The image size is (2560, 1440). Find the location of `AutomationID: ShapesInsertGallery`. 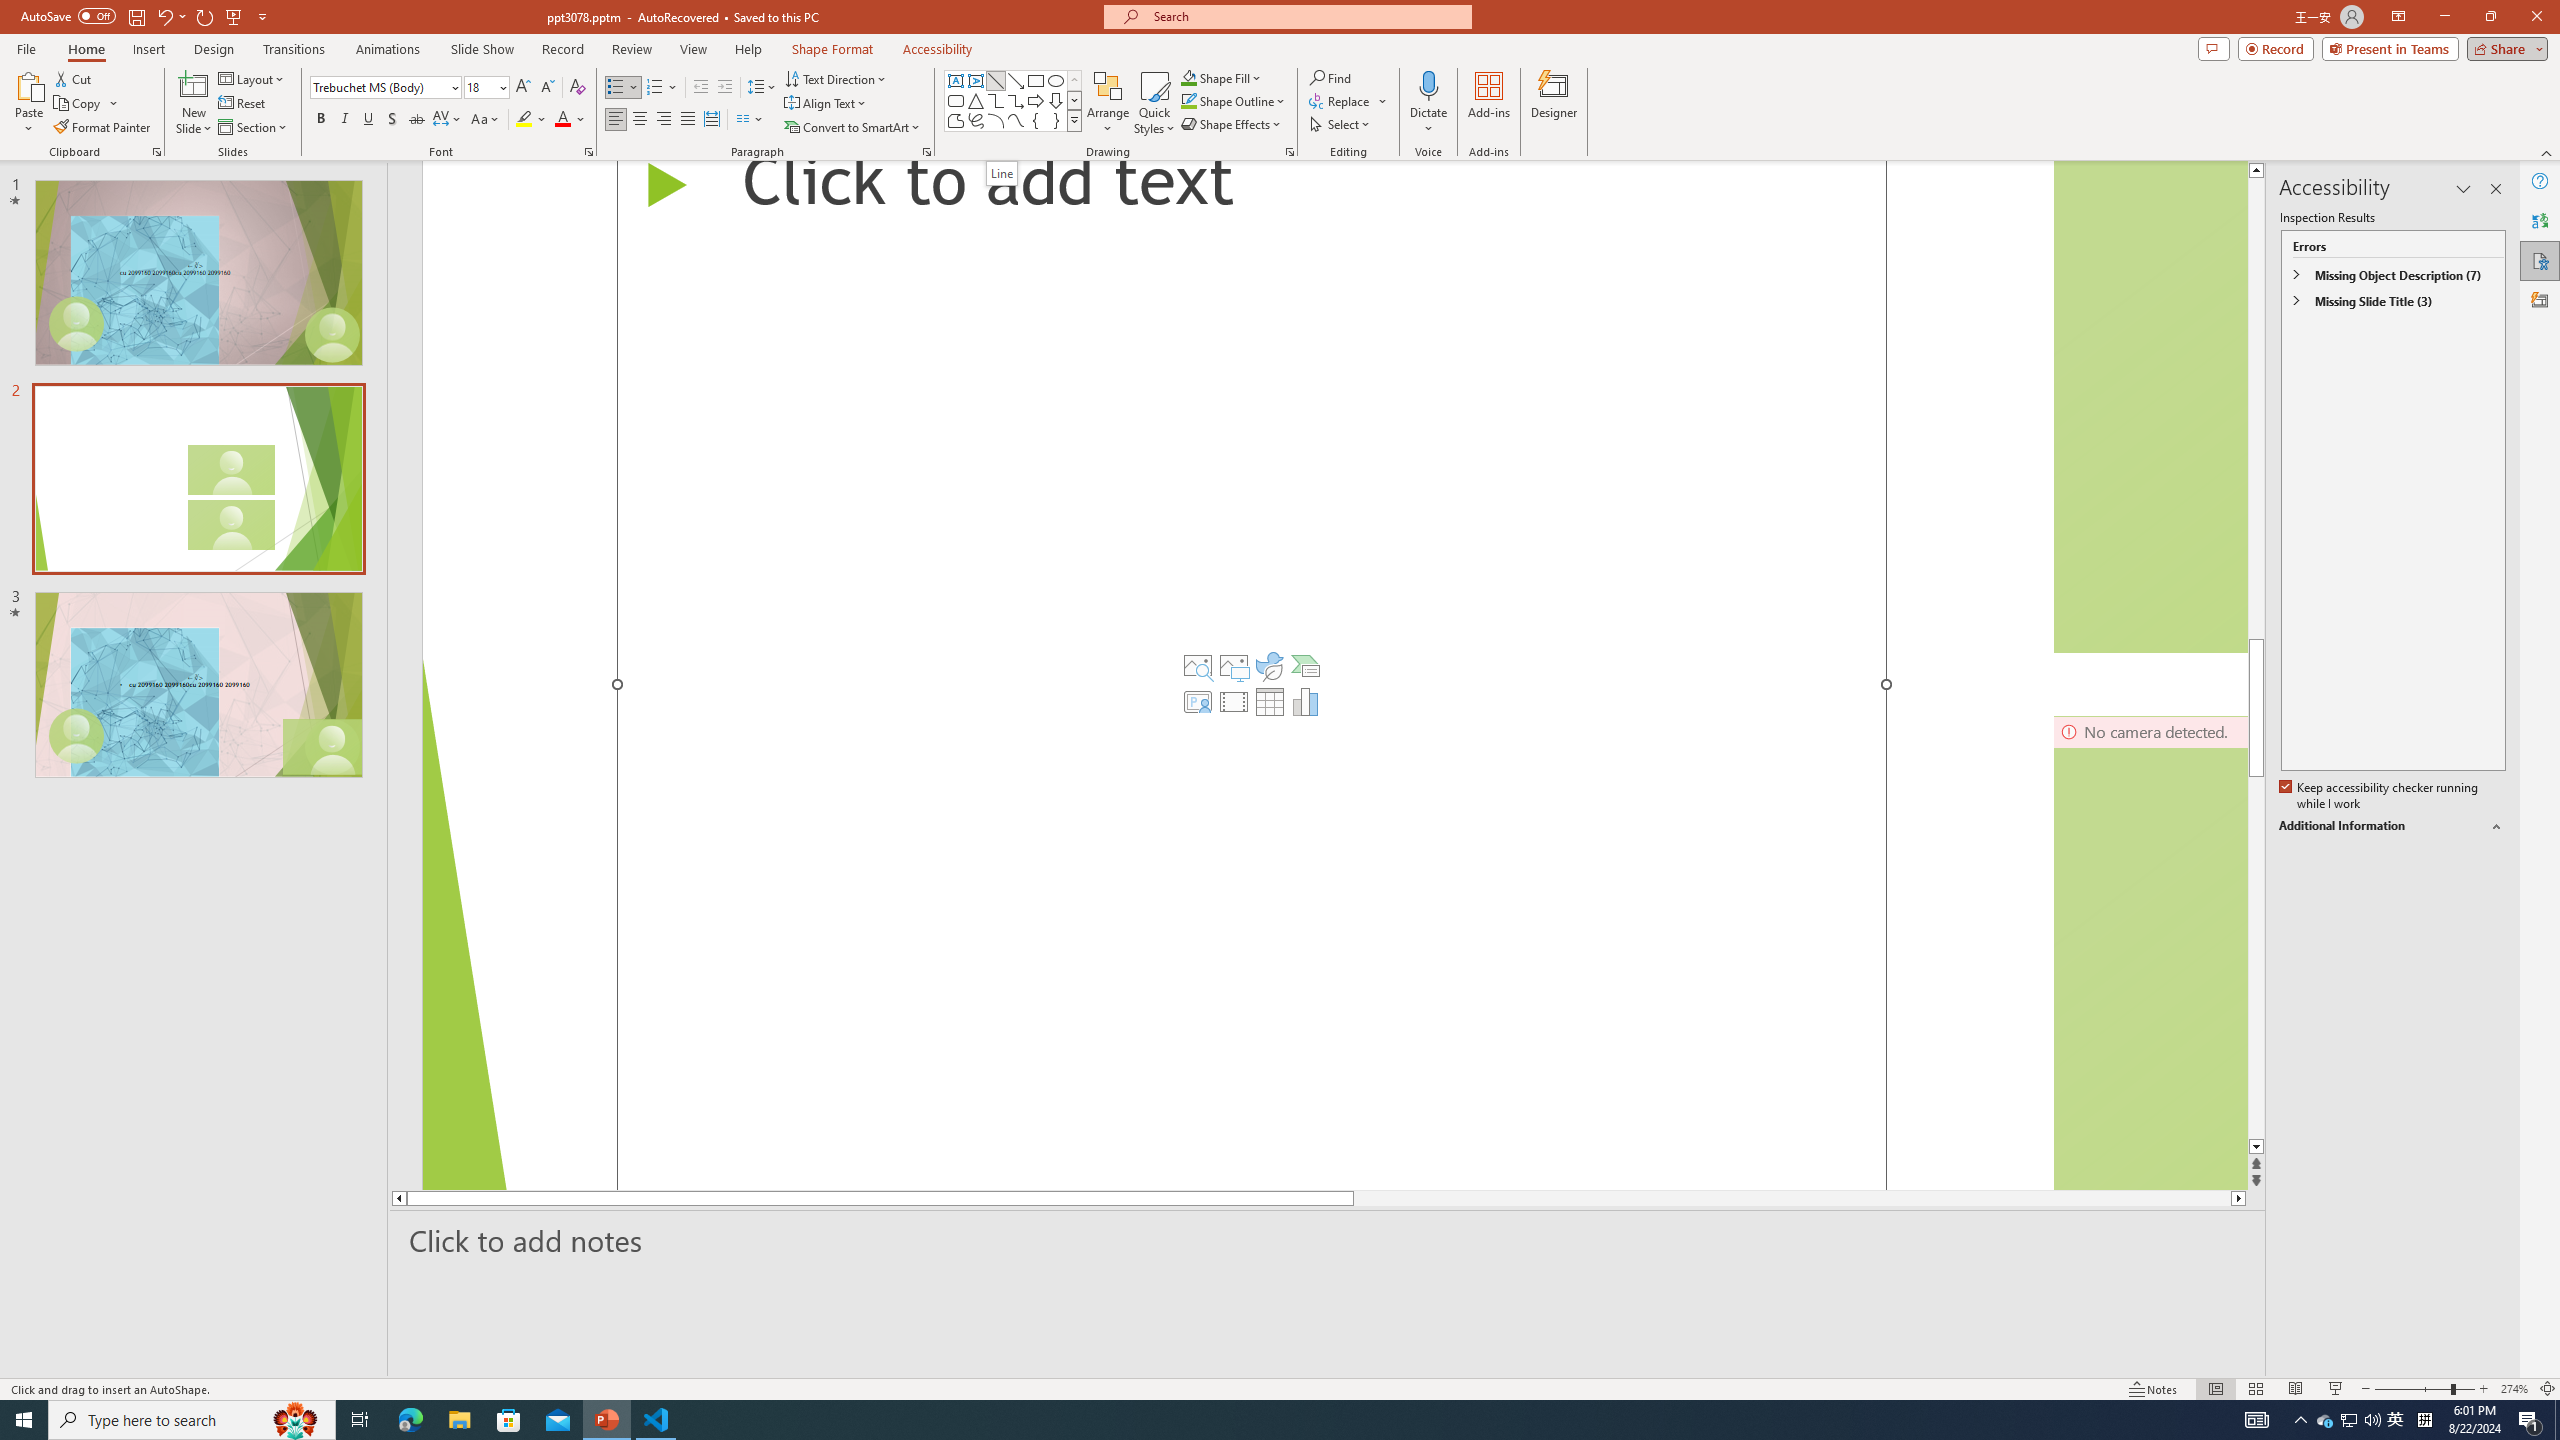

AutomationID: ShapesInsertGallery is located at coordinates (1014, 101).